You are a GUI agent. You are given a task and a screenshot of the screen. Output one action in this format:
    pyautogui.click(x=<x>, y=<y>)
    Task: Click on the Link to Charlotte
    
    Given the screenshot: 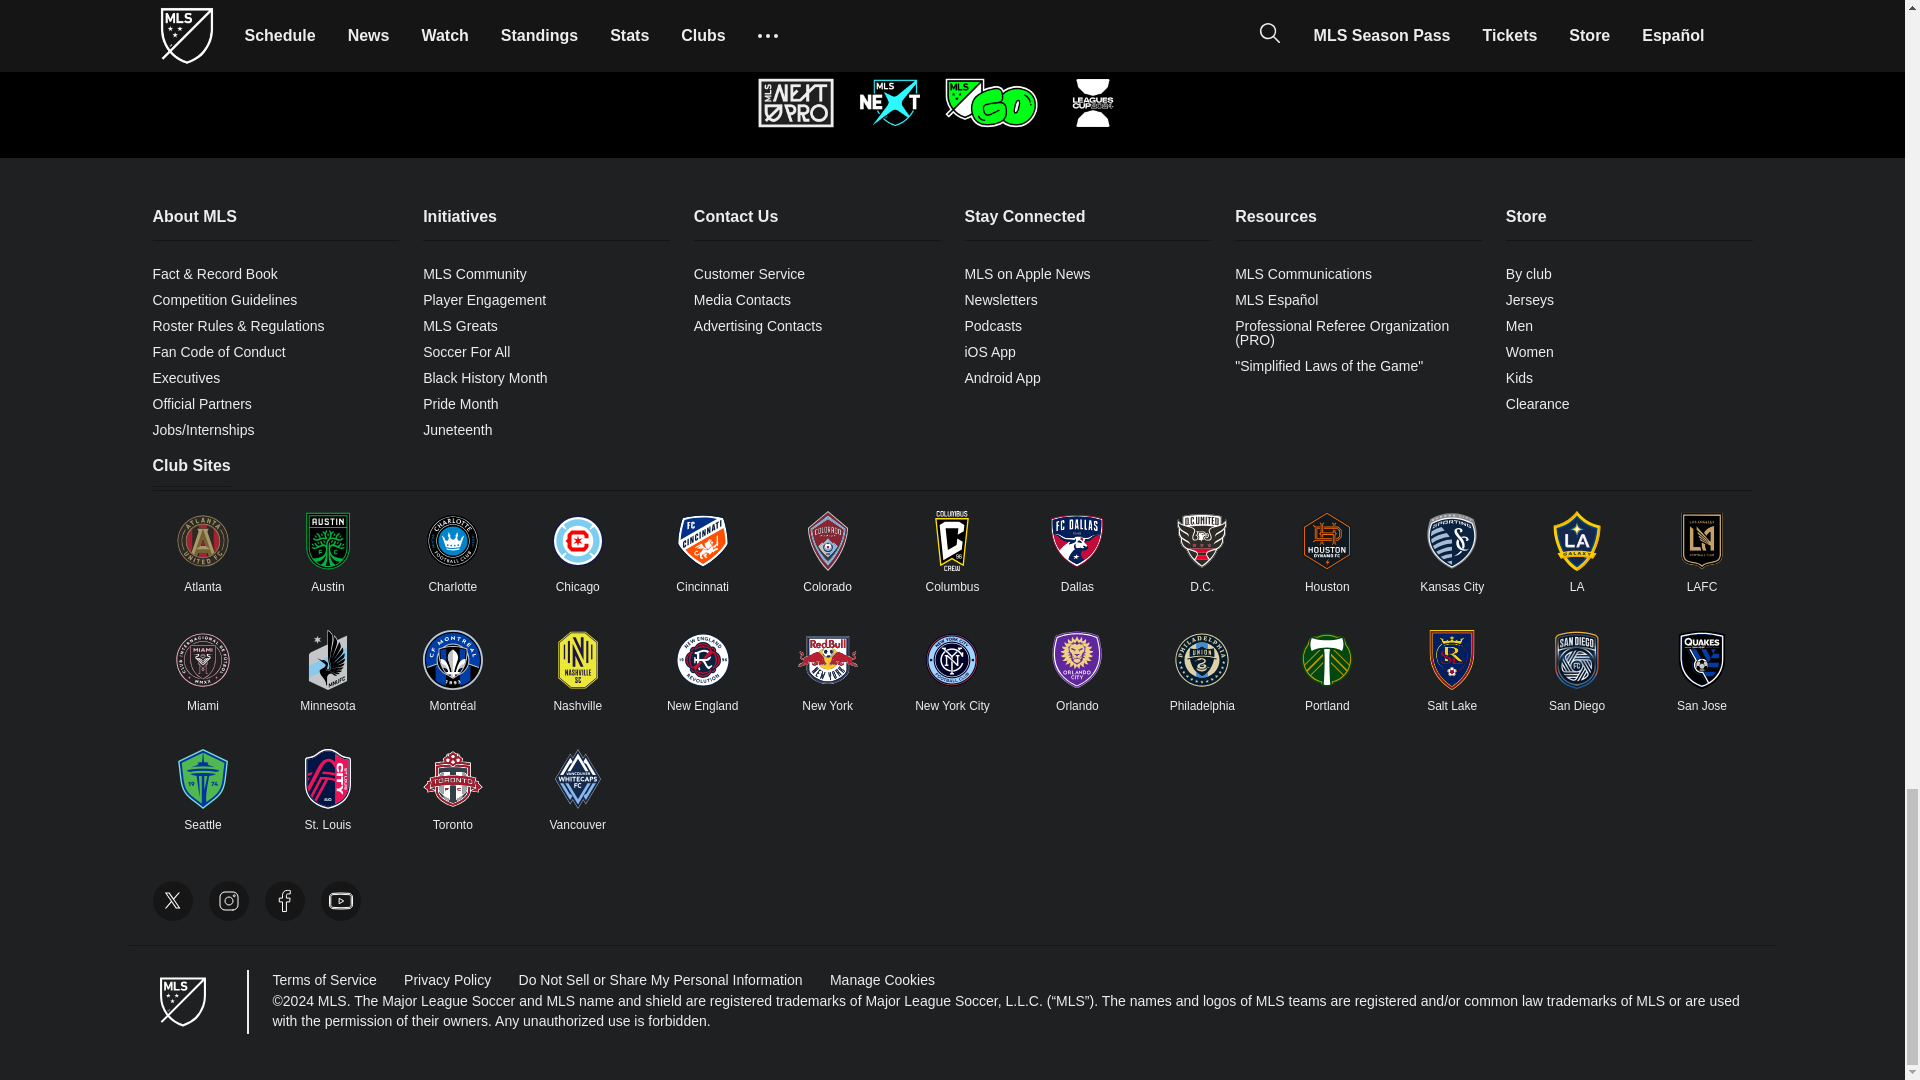 What is the action you would take?
    pyautogui.click(x=452, y=540)
    